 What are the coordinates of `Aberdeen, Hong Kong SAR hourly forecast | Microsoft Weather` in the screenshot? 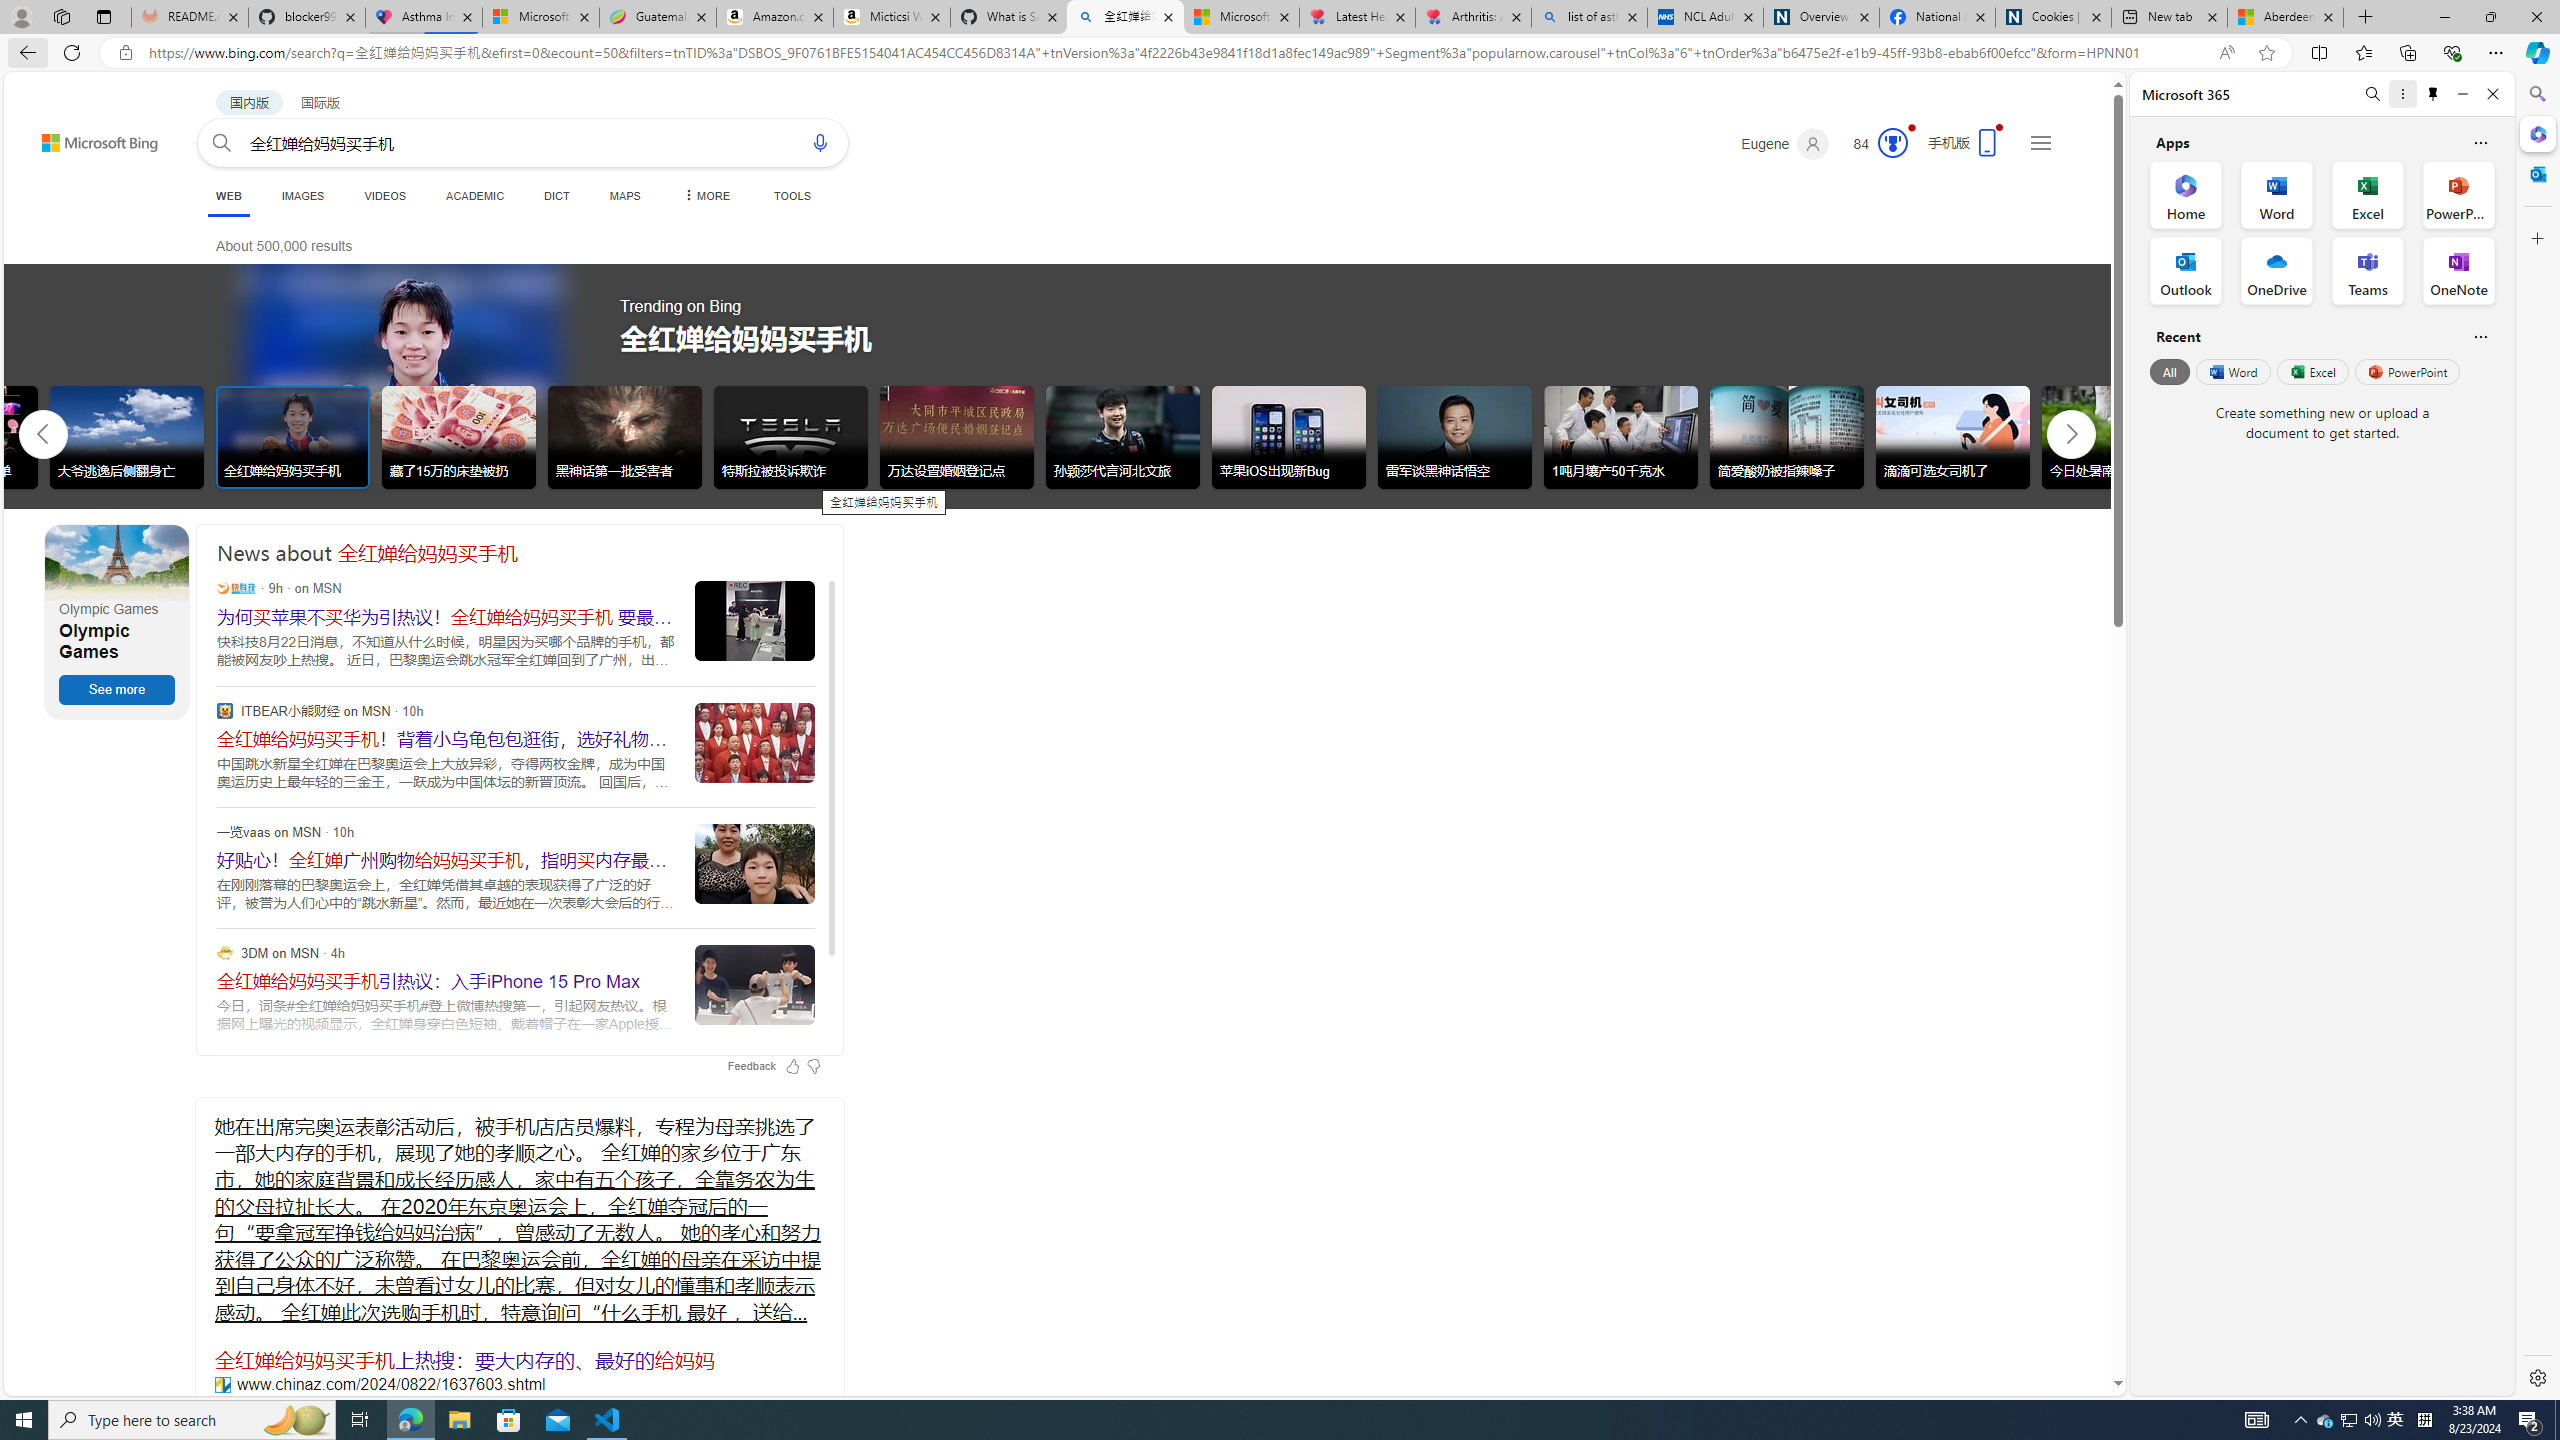 It's located at (2286, 17).